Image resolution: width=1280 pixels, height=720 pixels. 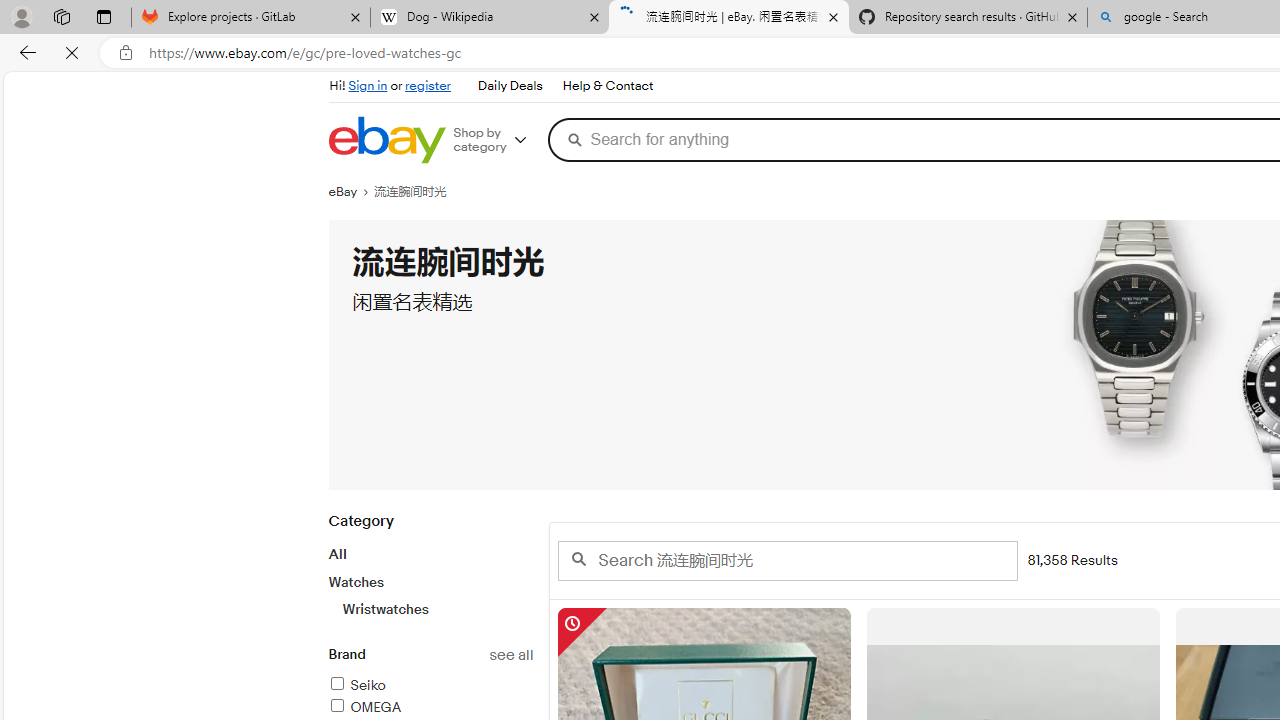 I want to click on Help & Contact, so click(x=608, y=86).